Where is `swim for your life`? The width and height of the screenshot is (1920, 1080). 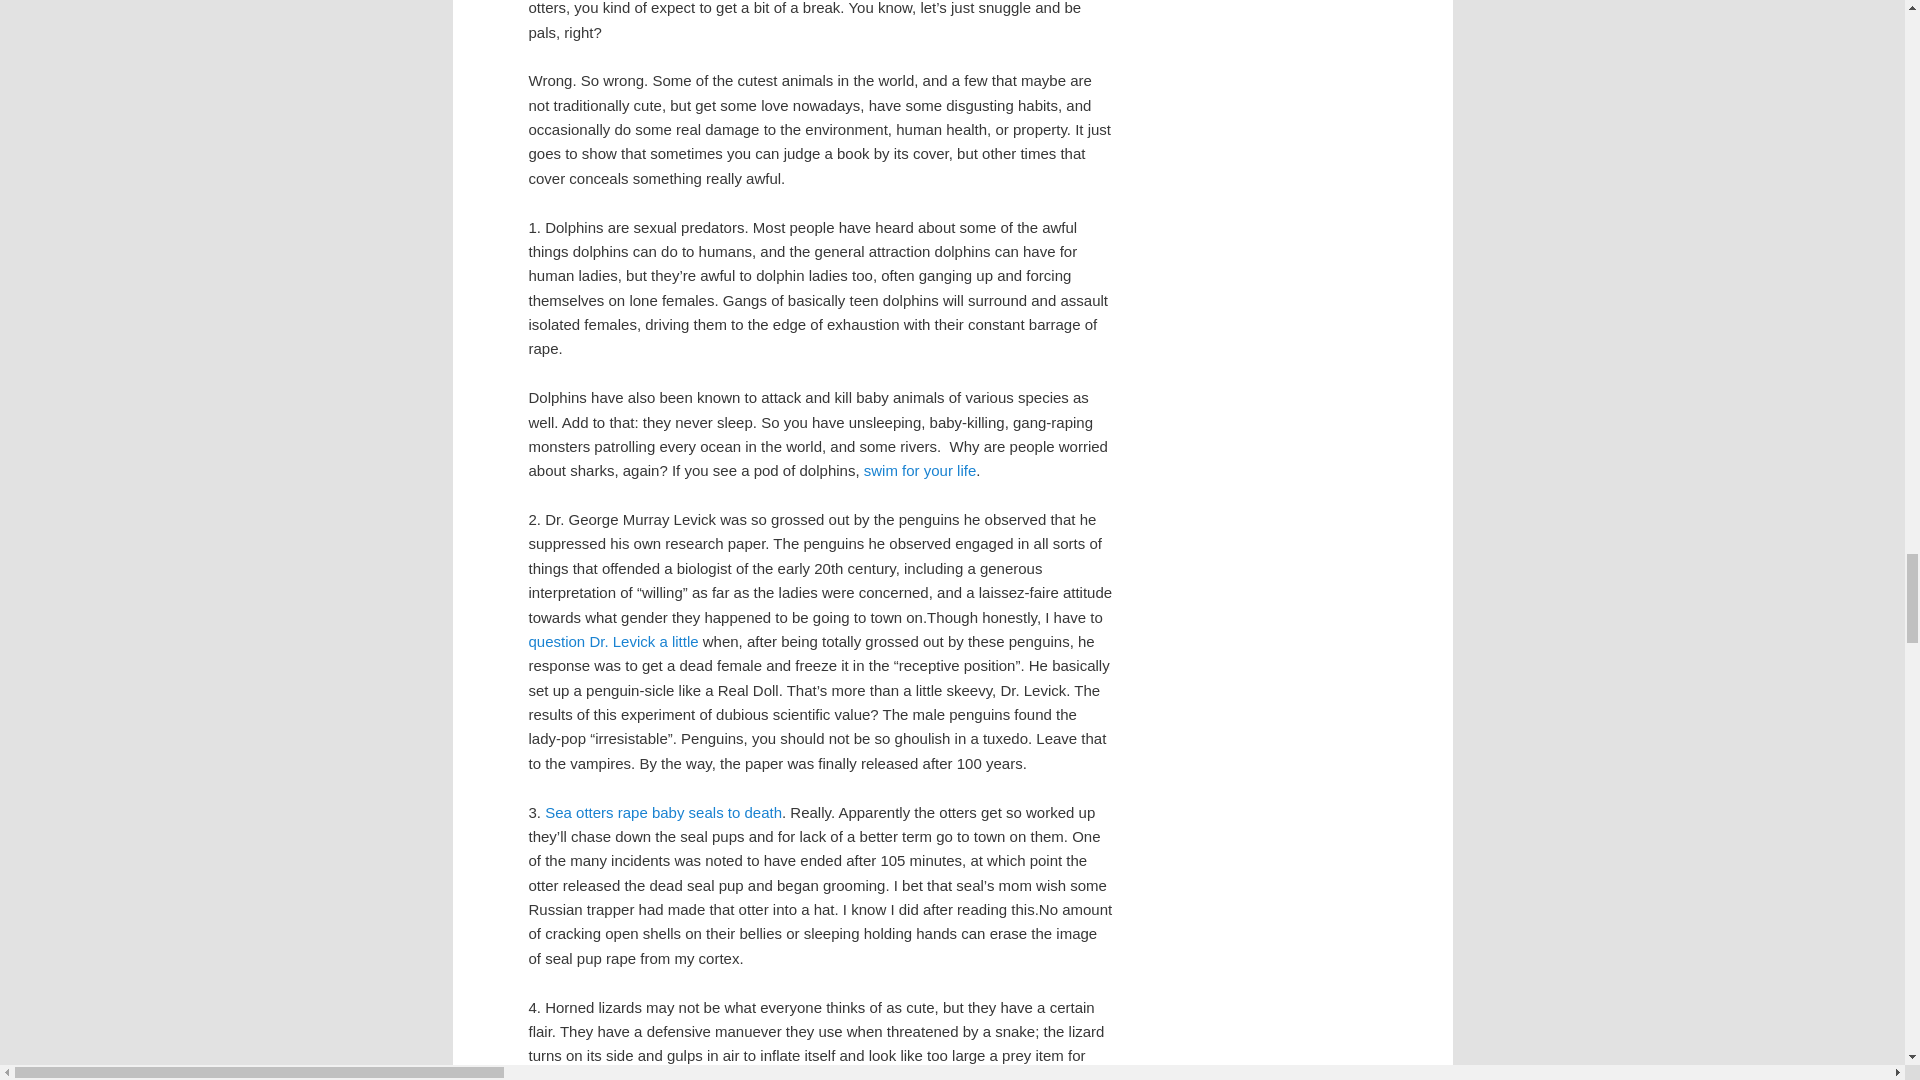 swim for your life is located at coordinates (920, 470).